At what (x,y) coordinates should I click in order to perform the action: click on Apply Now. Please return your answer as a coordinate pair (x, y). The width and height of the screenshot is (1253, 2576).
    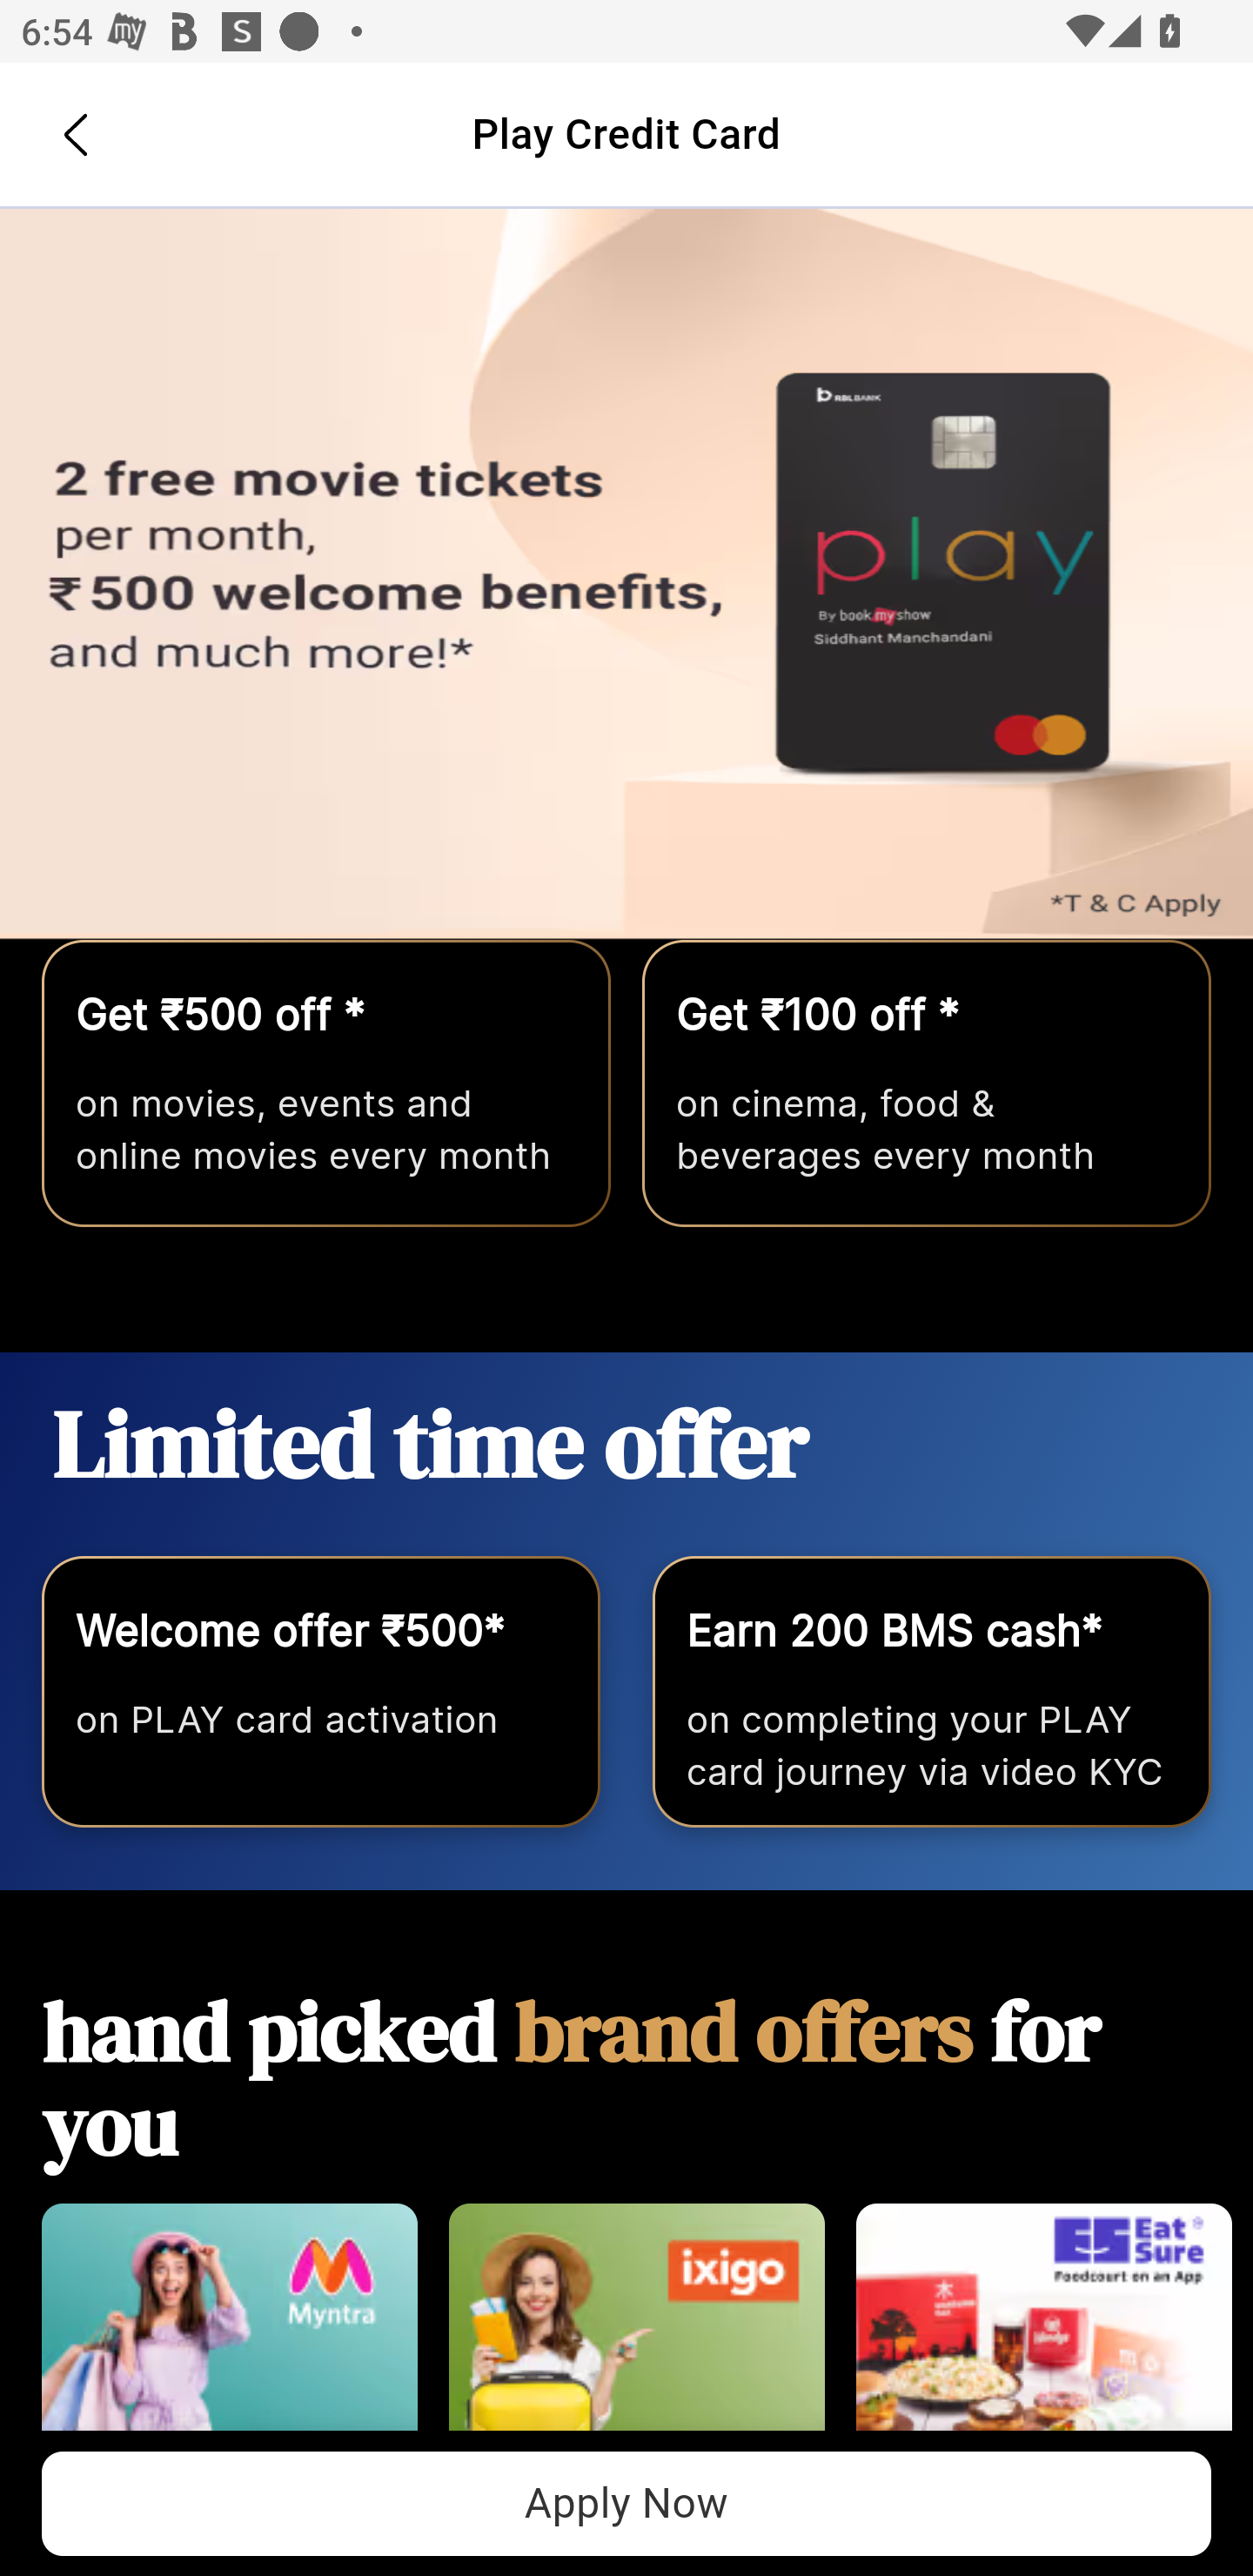
    Looking at the image, I should click on (626, 574).